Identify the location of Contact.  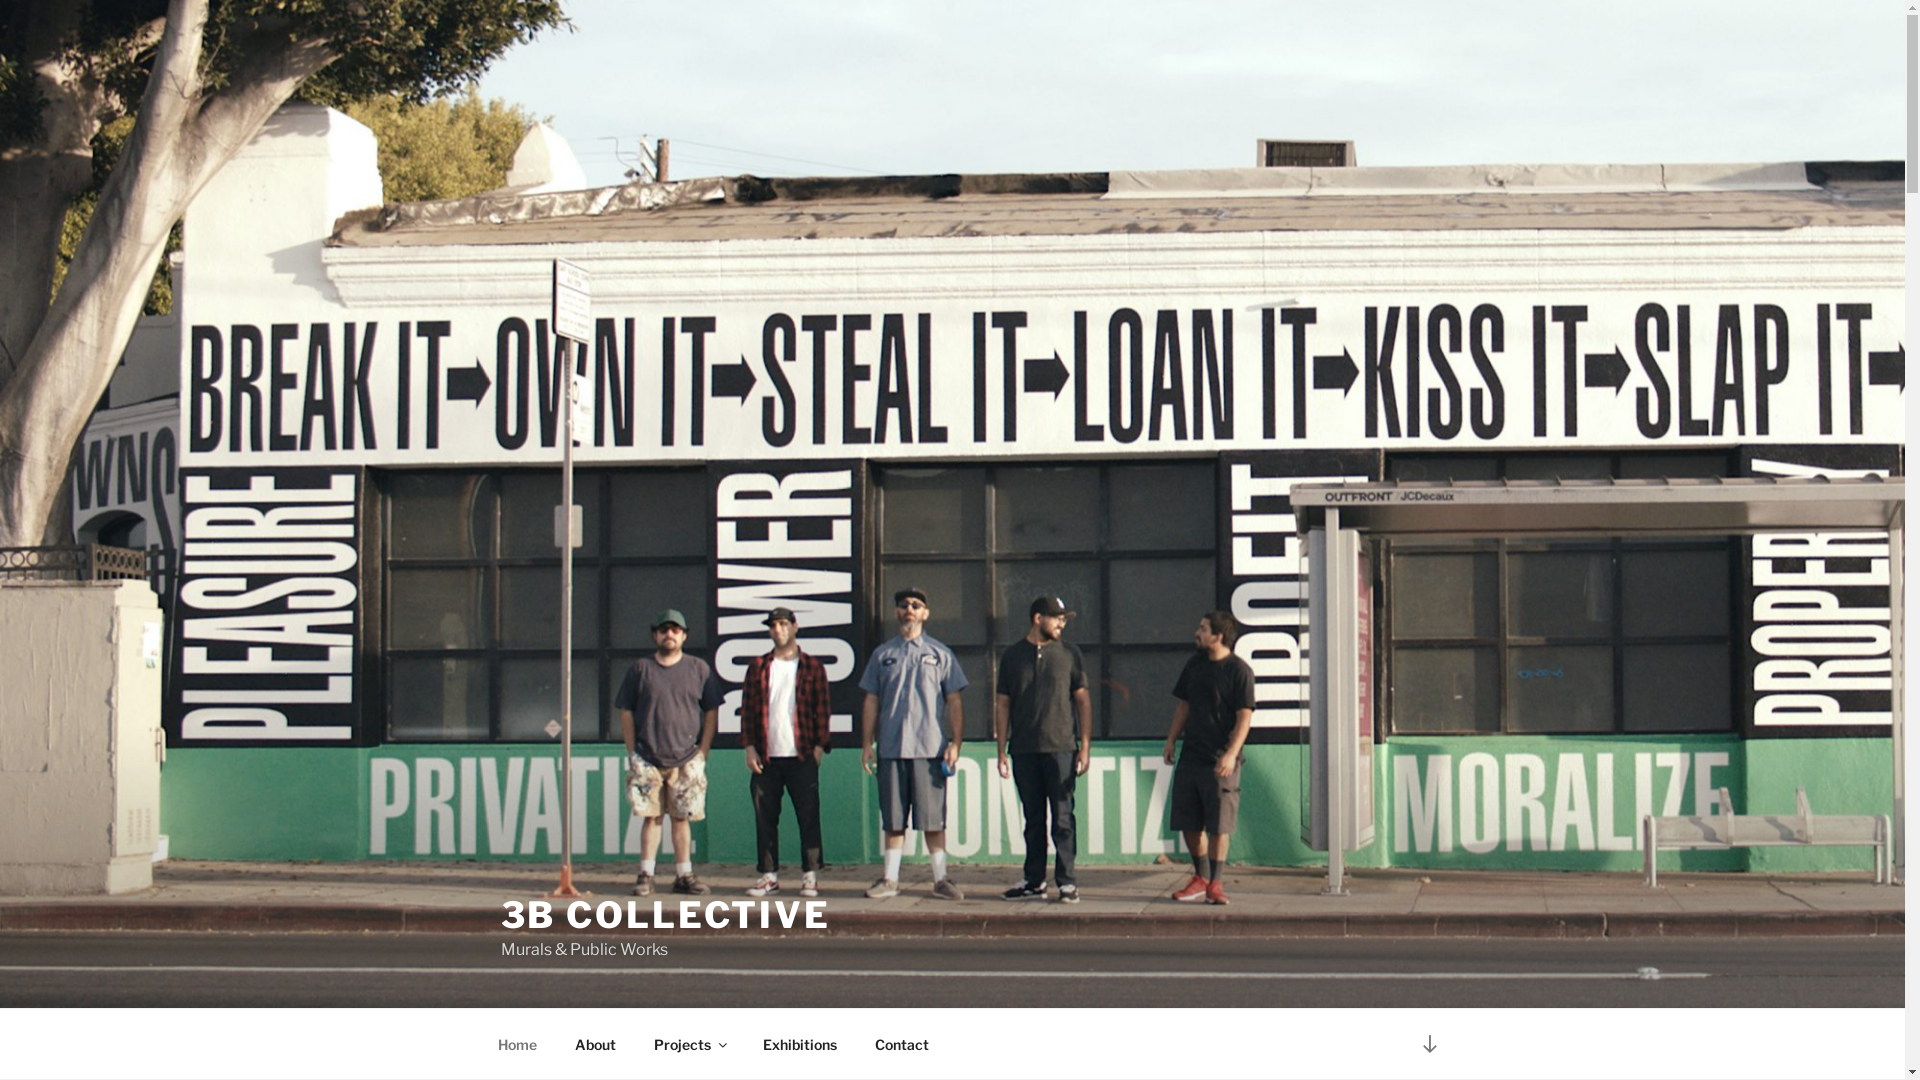
(902, 1044).